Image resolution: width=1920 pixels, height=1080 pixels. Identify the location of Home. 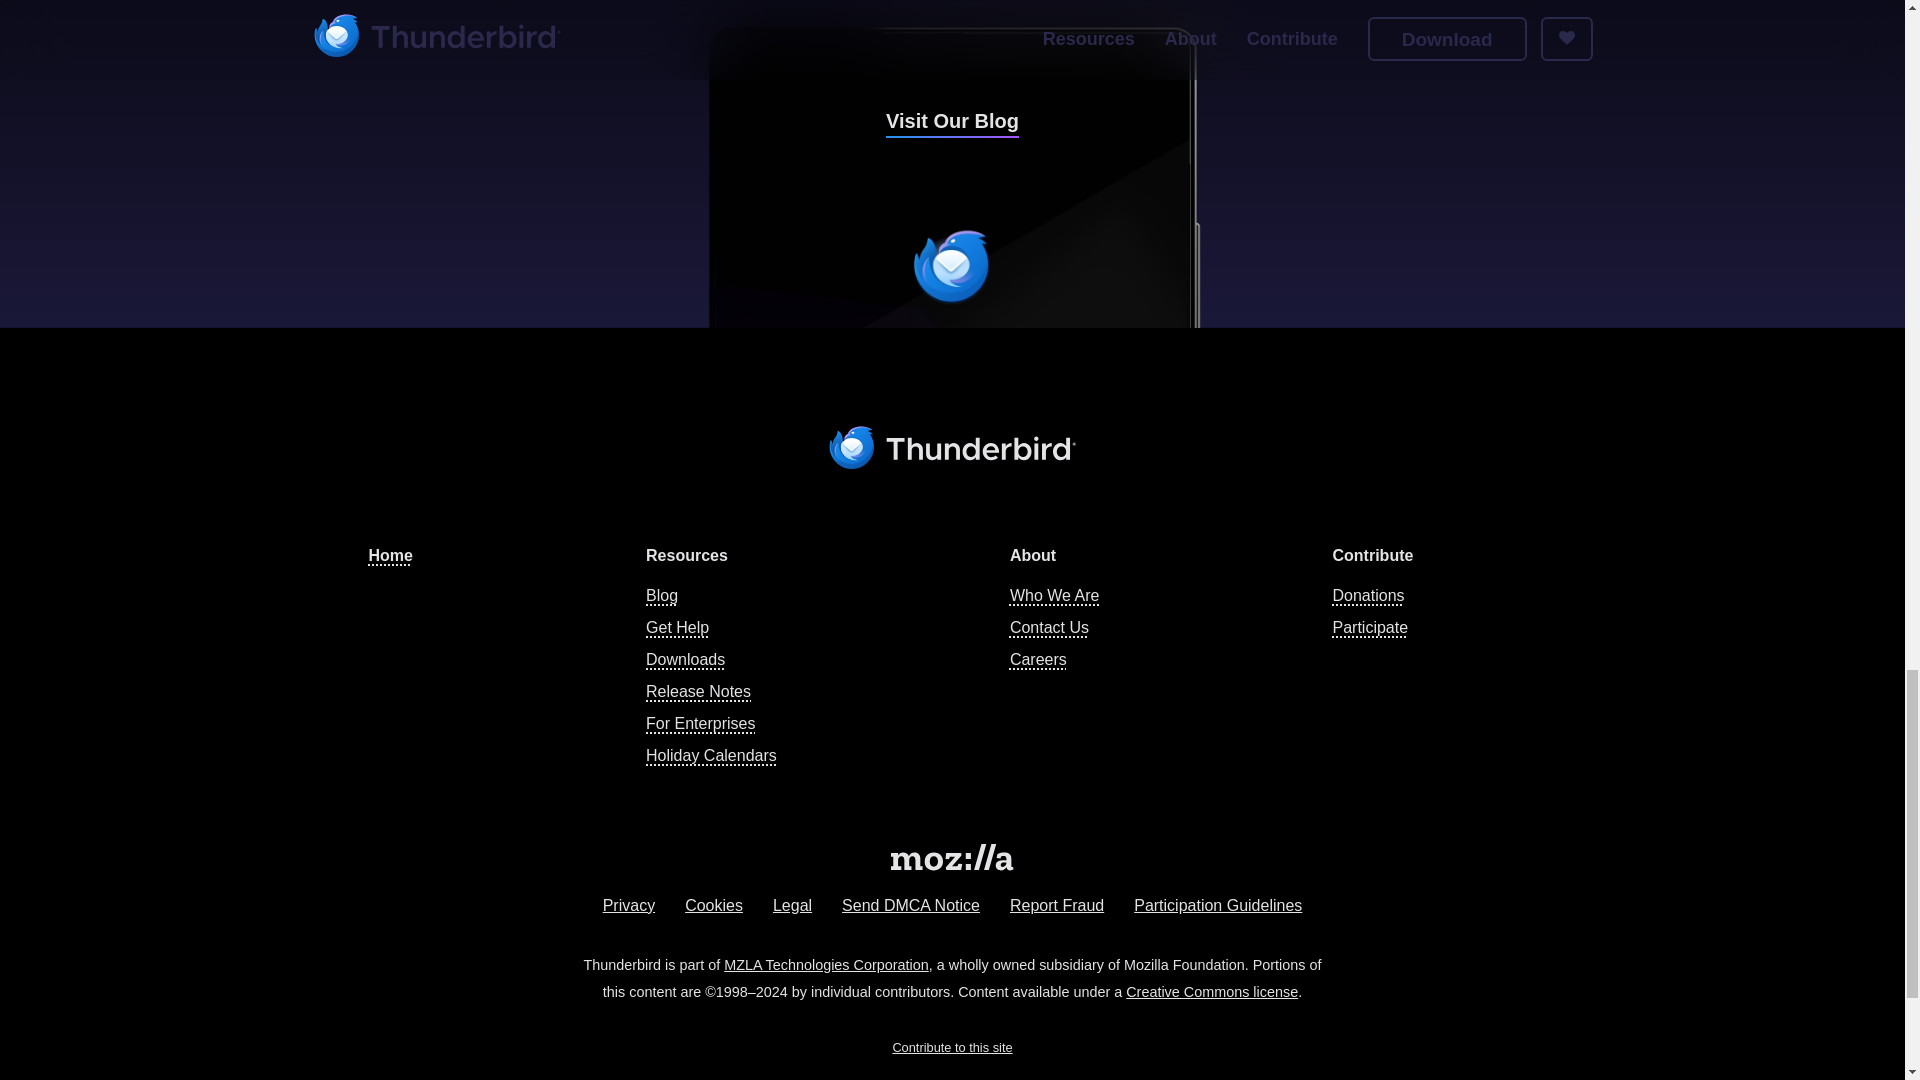
(390, 554).